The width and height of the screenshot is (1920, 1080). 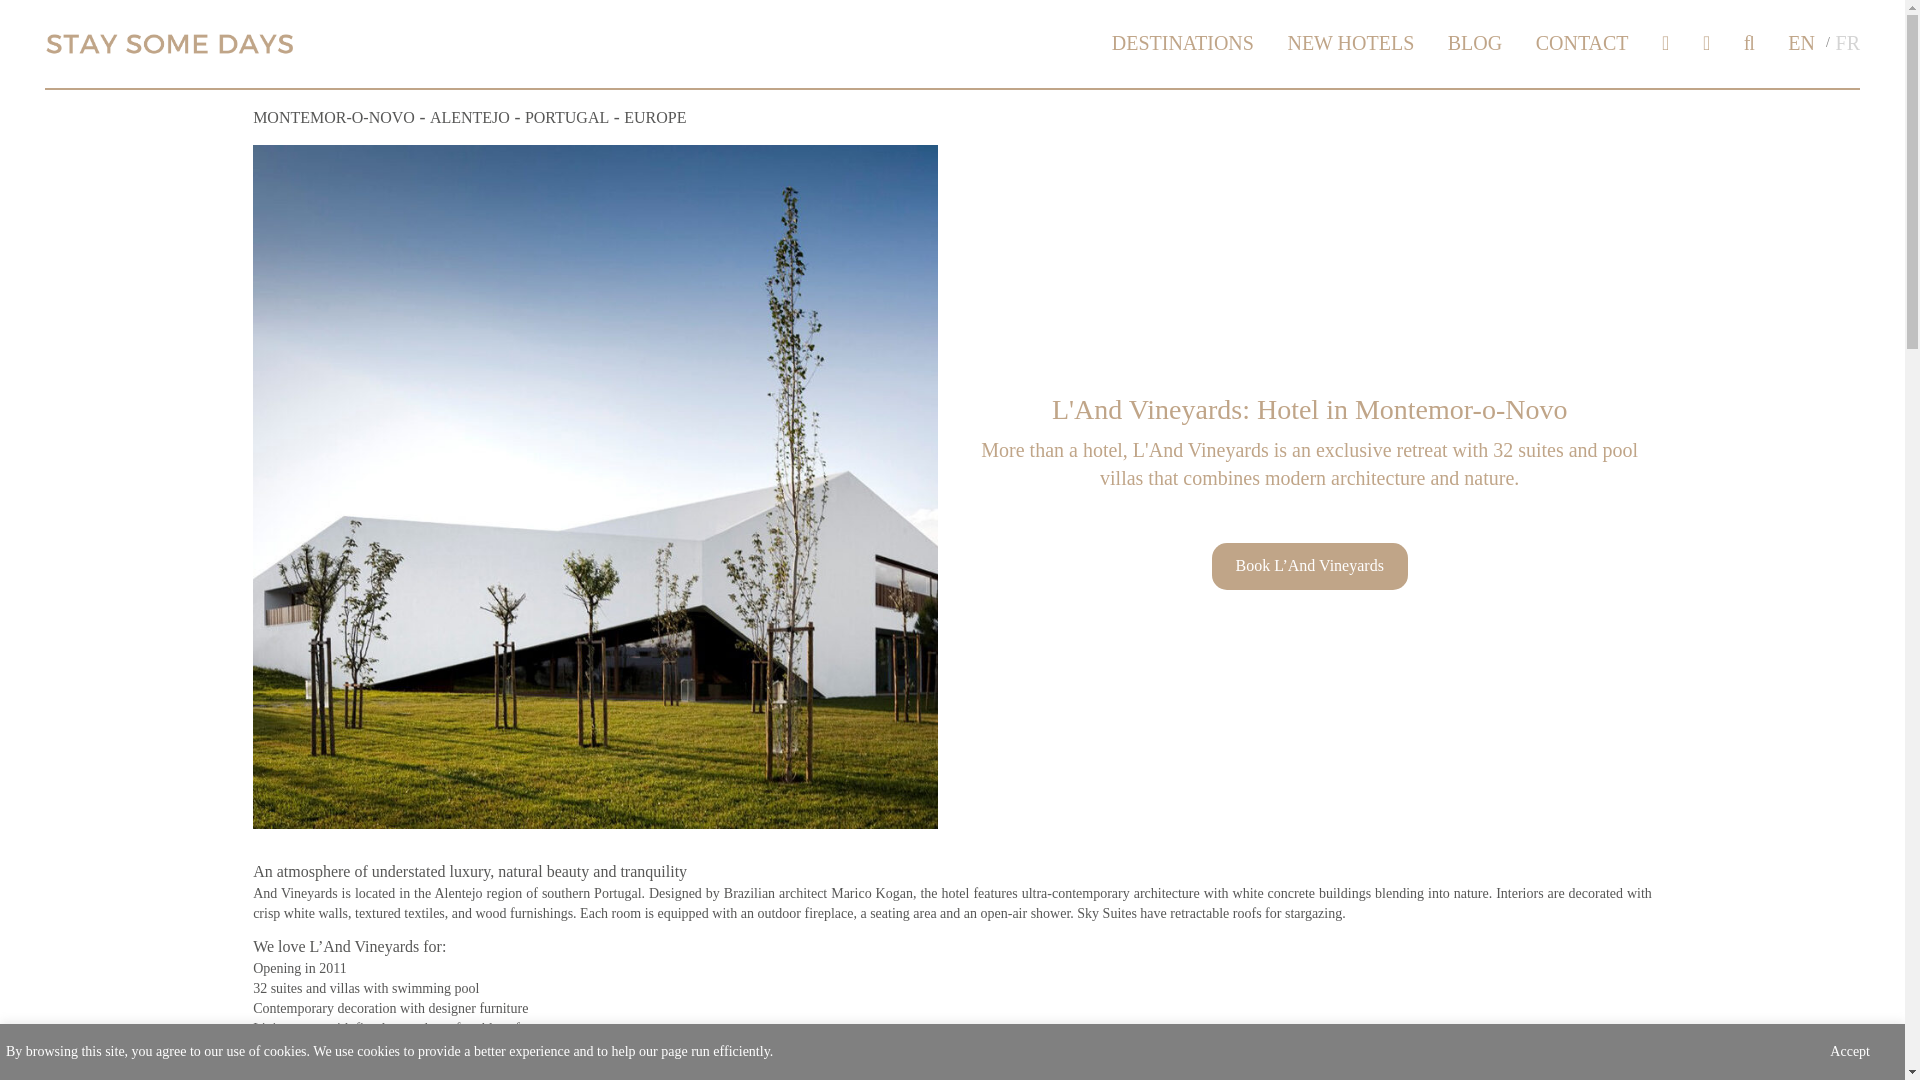 I want to click on NEW HOTELS, so click(x=1350, y=37).